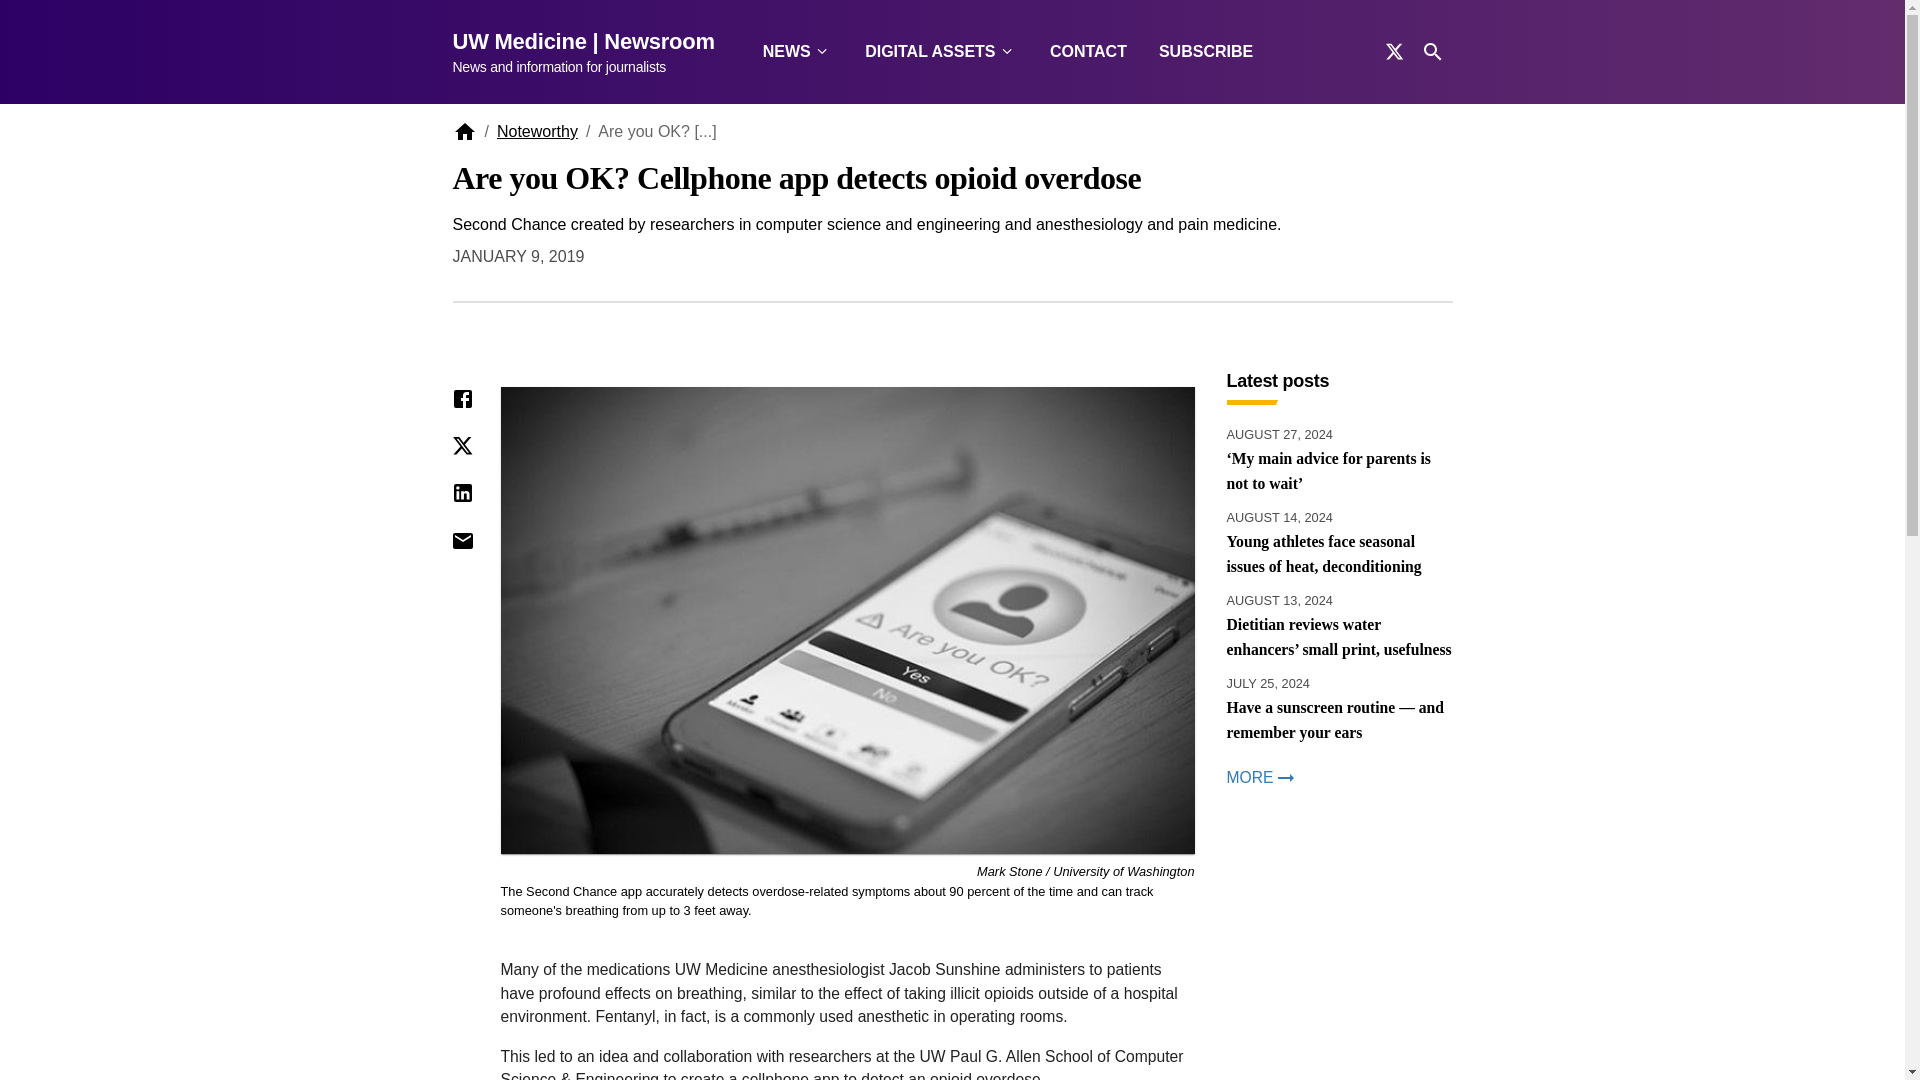 This screenshot has width=1920, height=1080. I want to click on Go to start page, so click(590, 51).